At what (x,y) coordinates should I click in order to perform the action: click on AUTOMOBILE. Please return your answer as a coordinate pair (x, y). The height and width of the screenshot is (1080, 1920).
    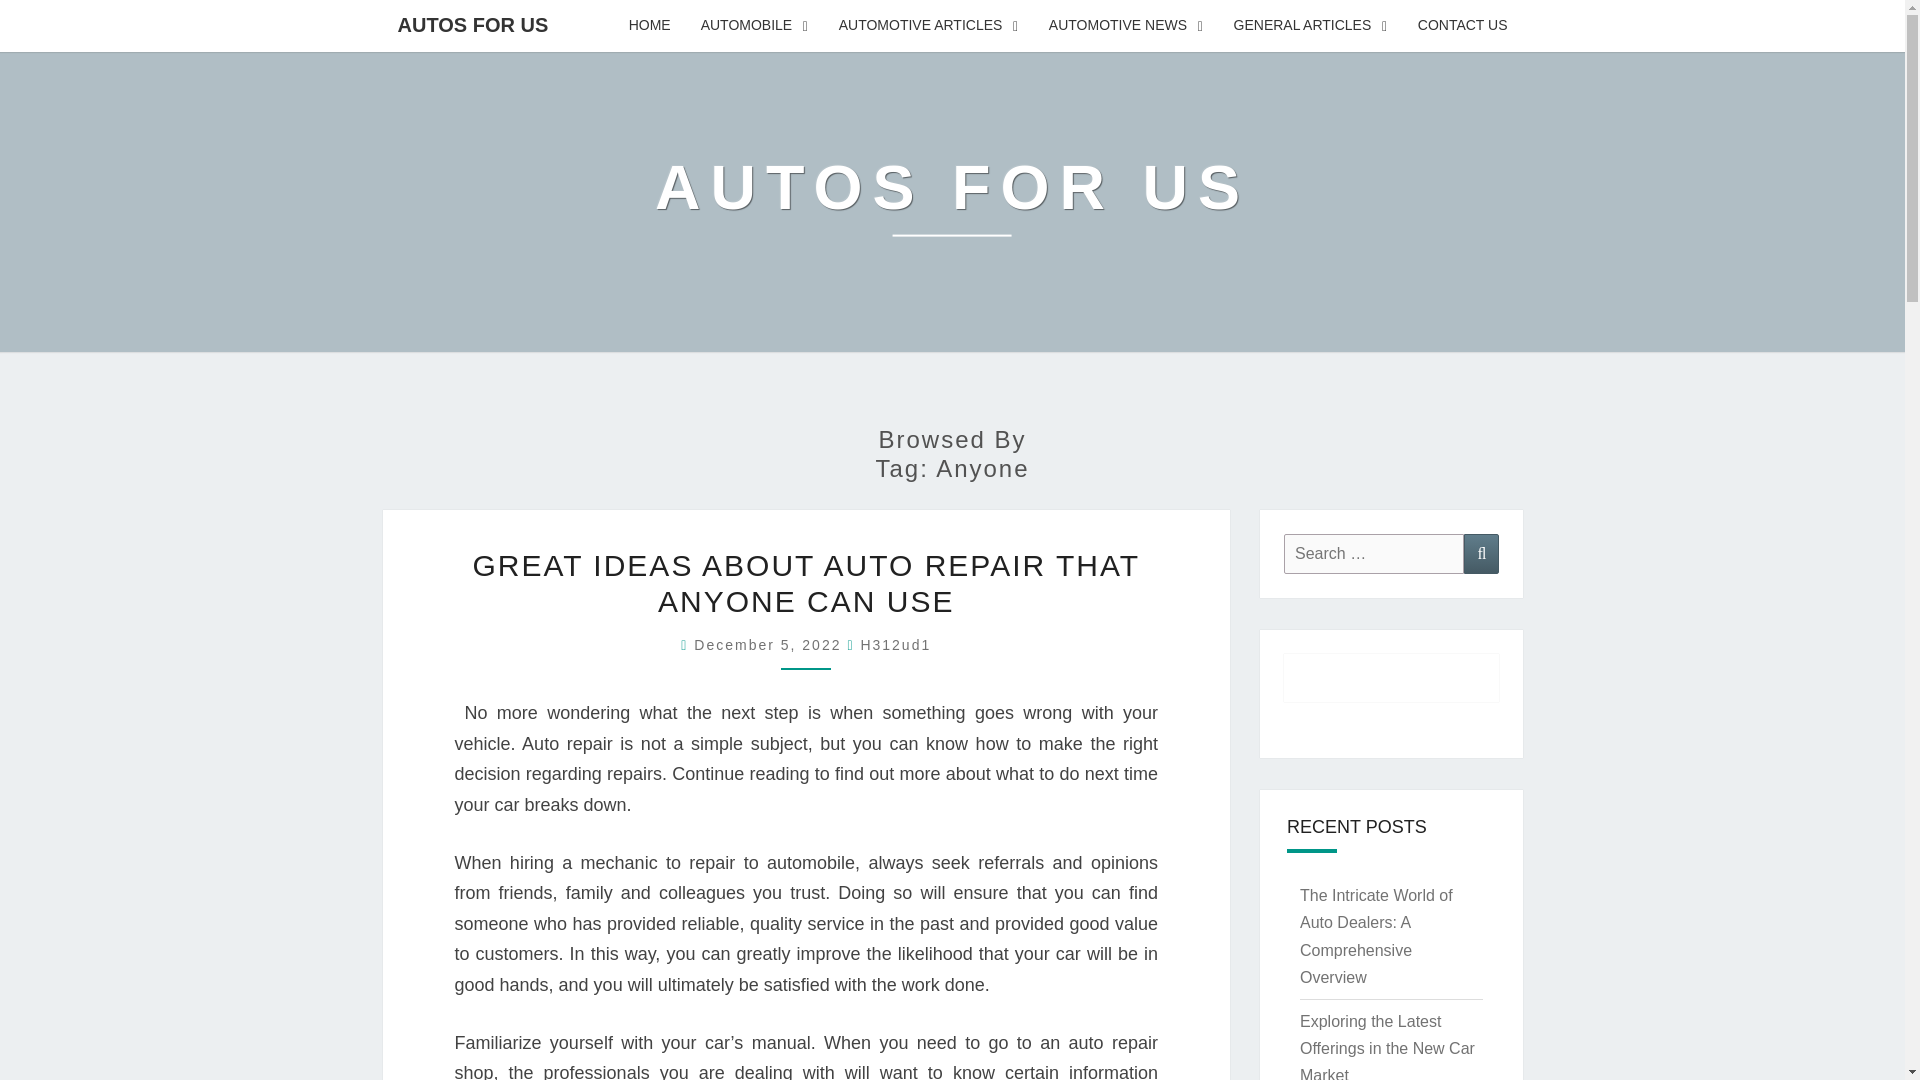
    Looking at the image, I should click on (754, 26).